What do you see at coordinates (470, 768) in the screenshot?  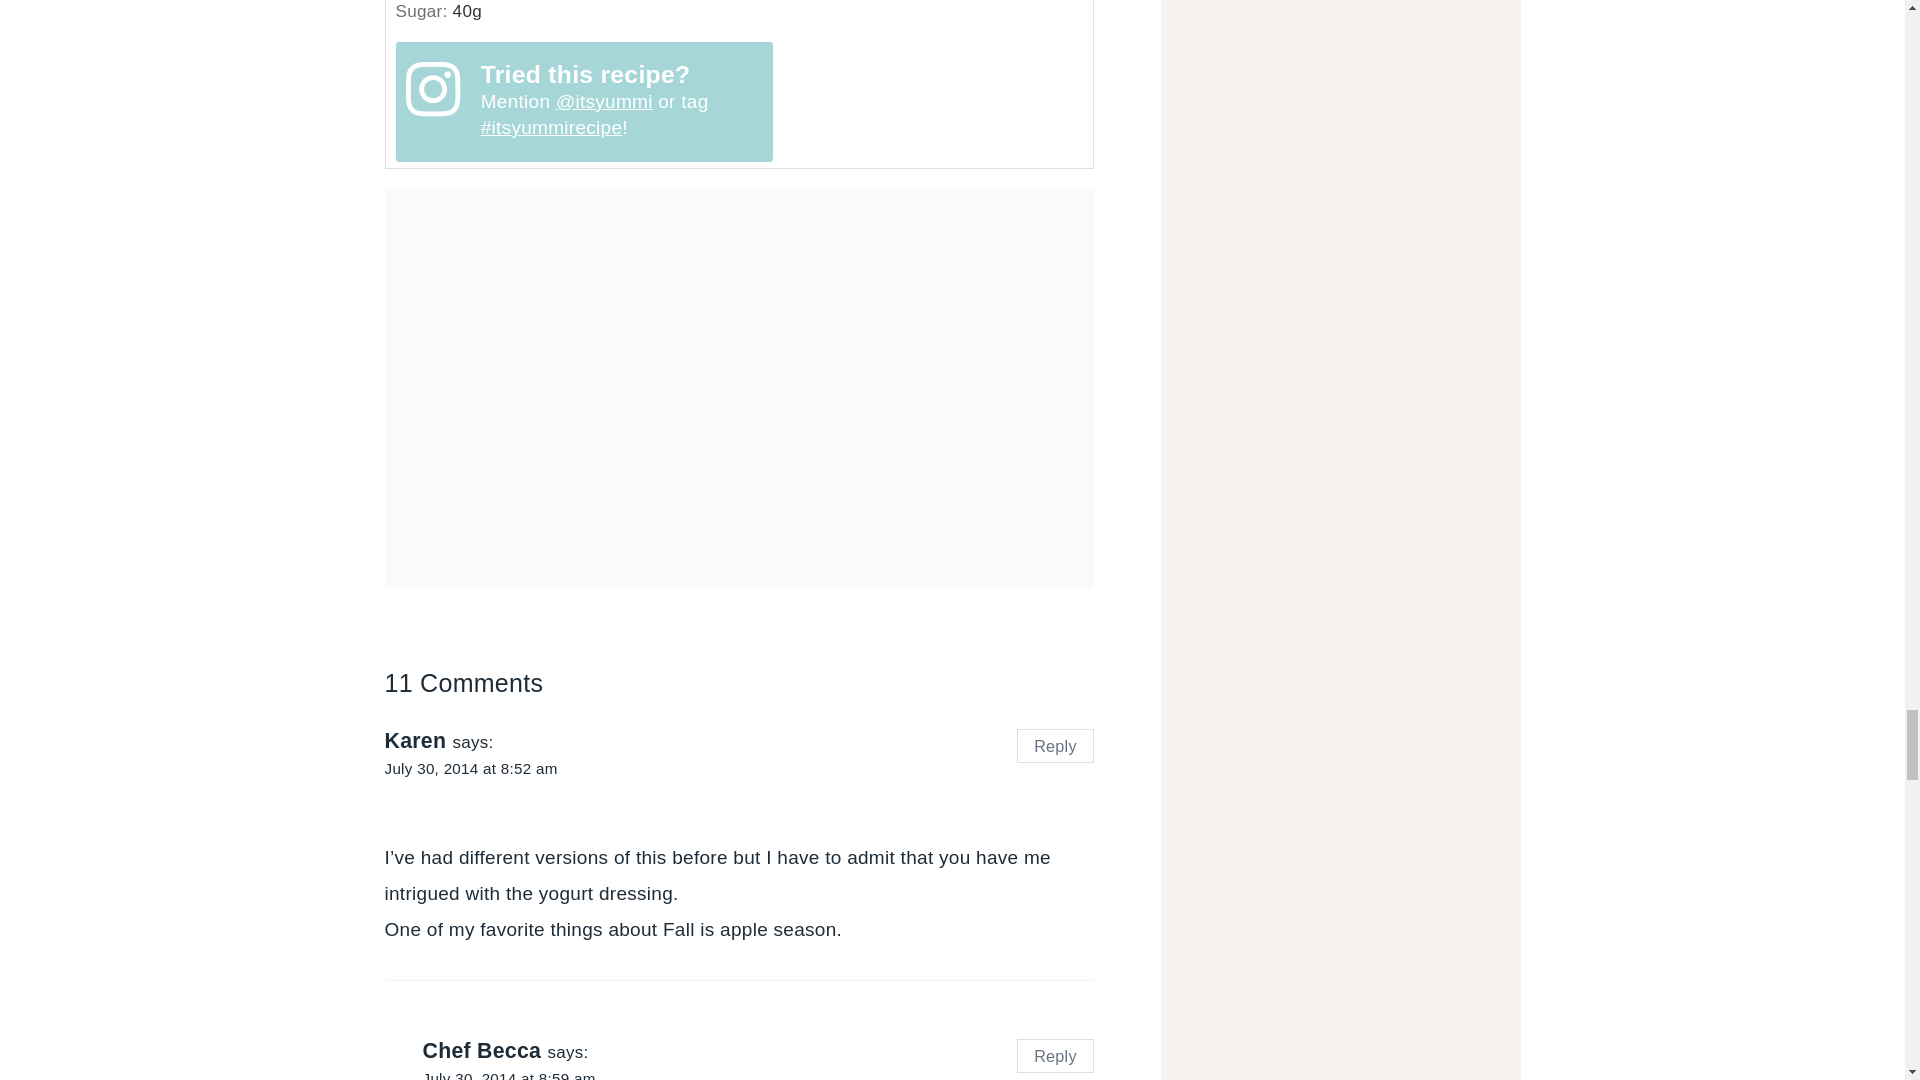 I see `July 30, 2014 at 8:52 am` at bounding box center [470, 768].